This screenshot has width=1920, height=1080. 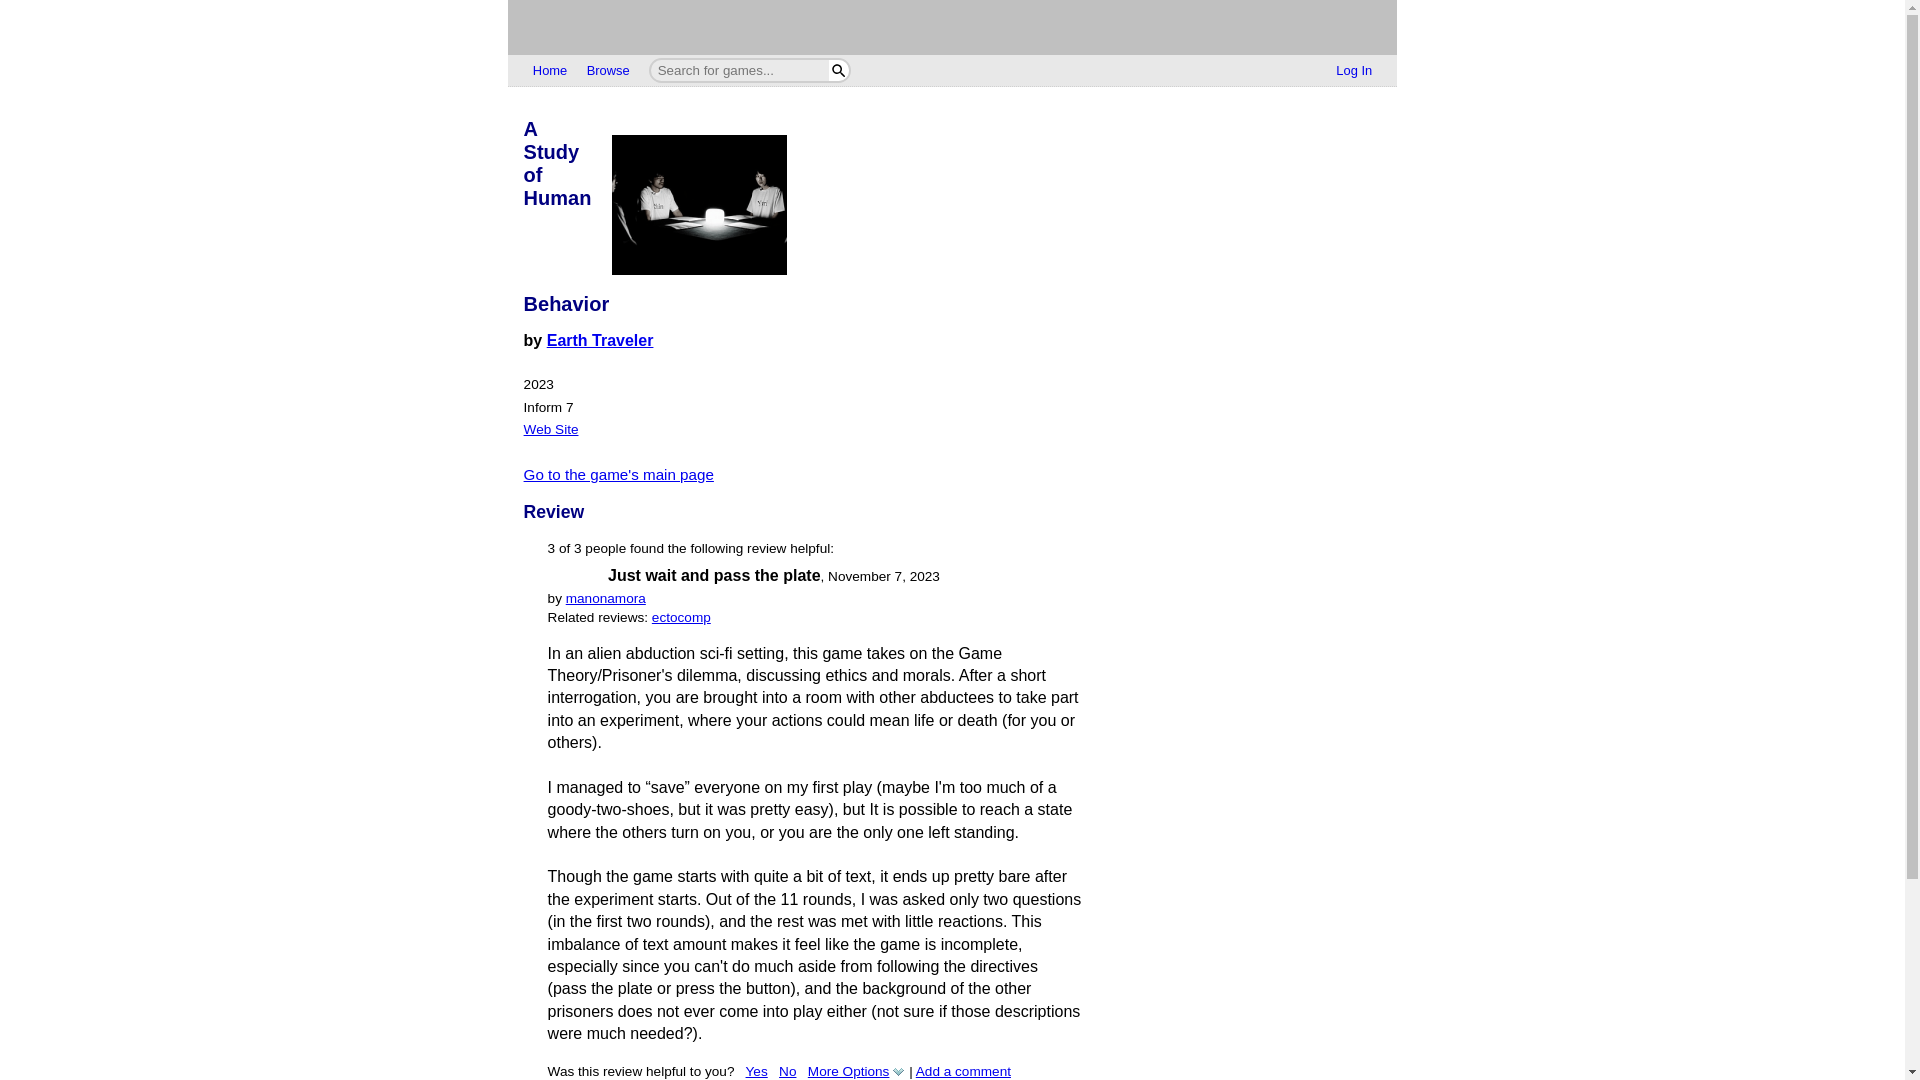 I want to click on Earth Traveler, so click(x=600, y=340).